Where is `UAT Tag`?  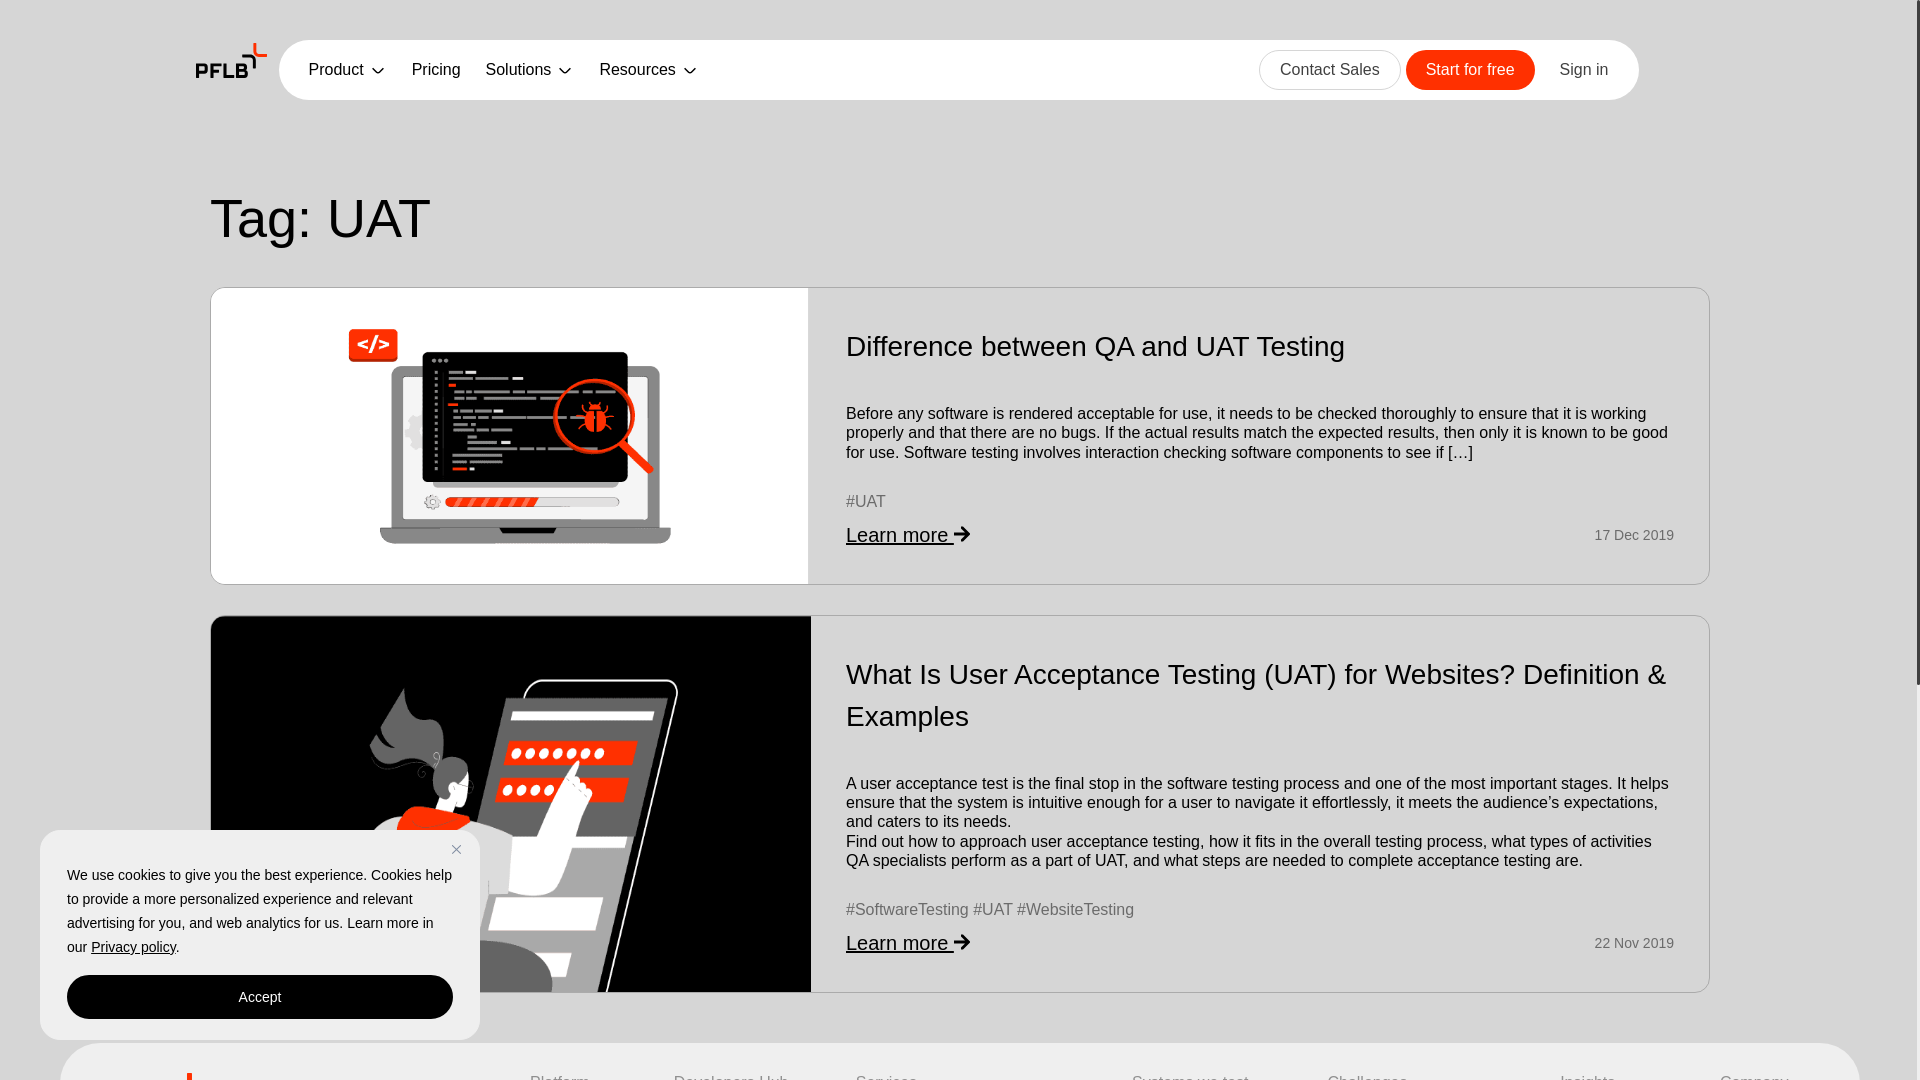 UAT Tag is located at coordinates (992, 909).